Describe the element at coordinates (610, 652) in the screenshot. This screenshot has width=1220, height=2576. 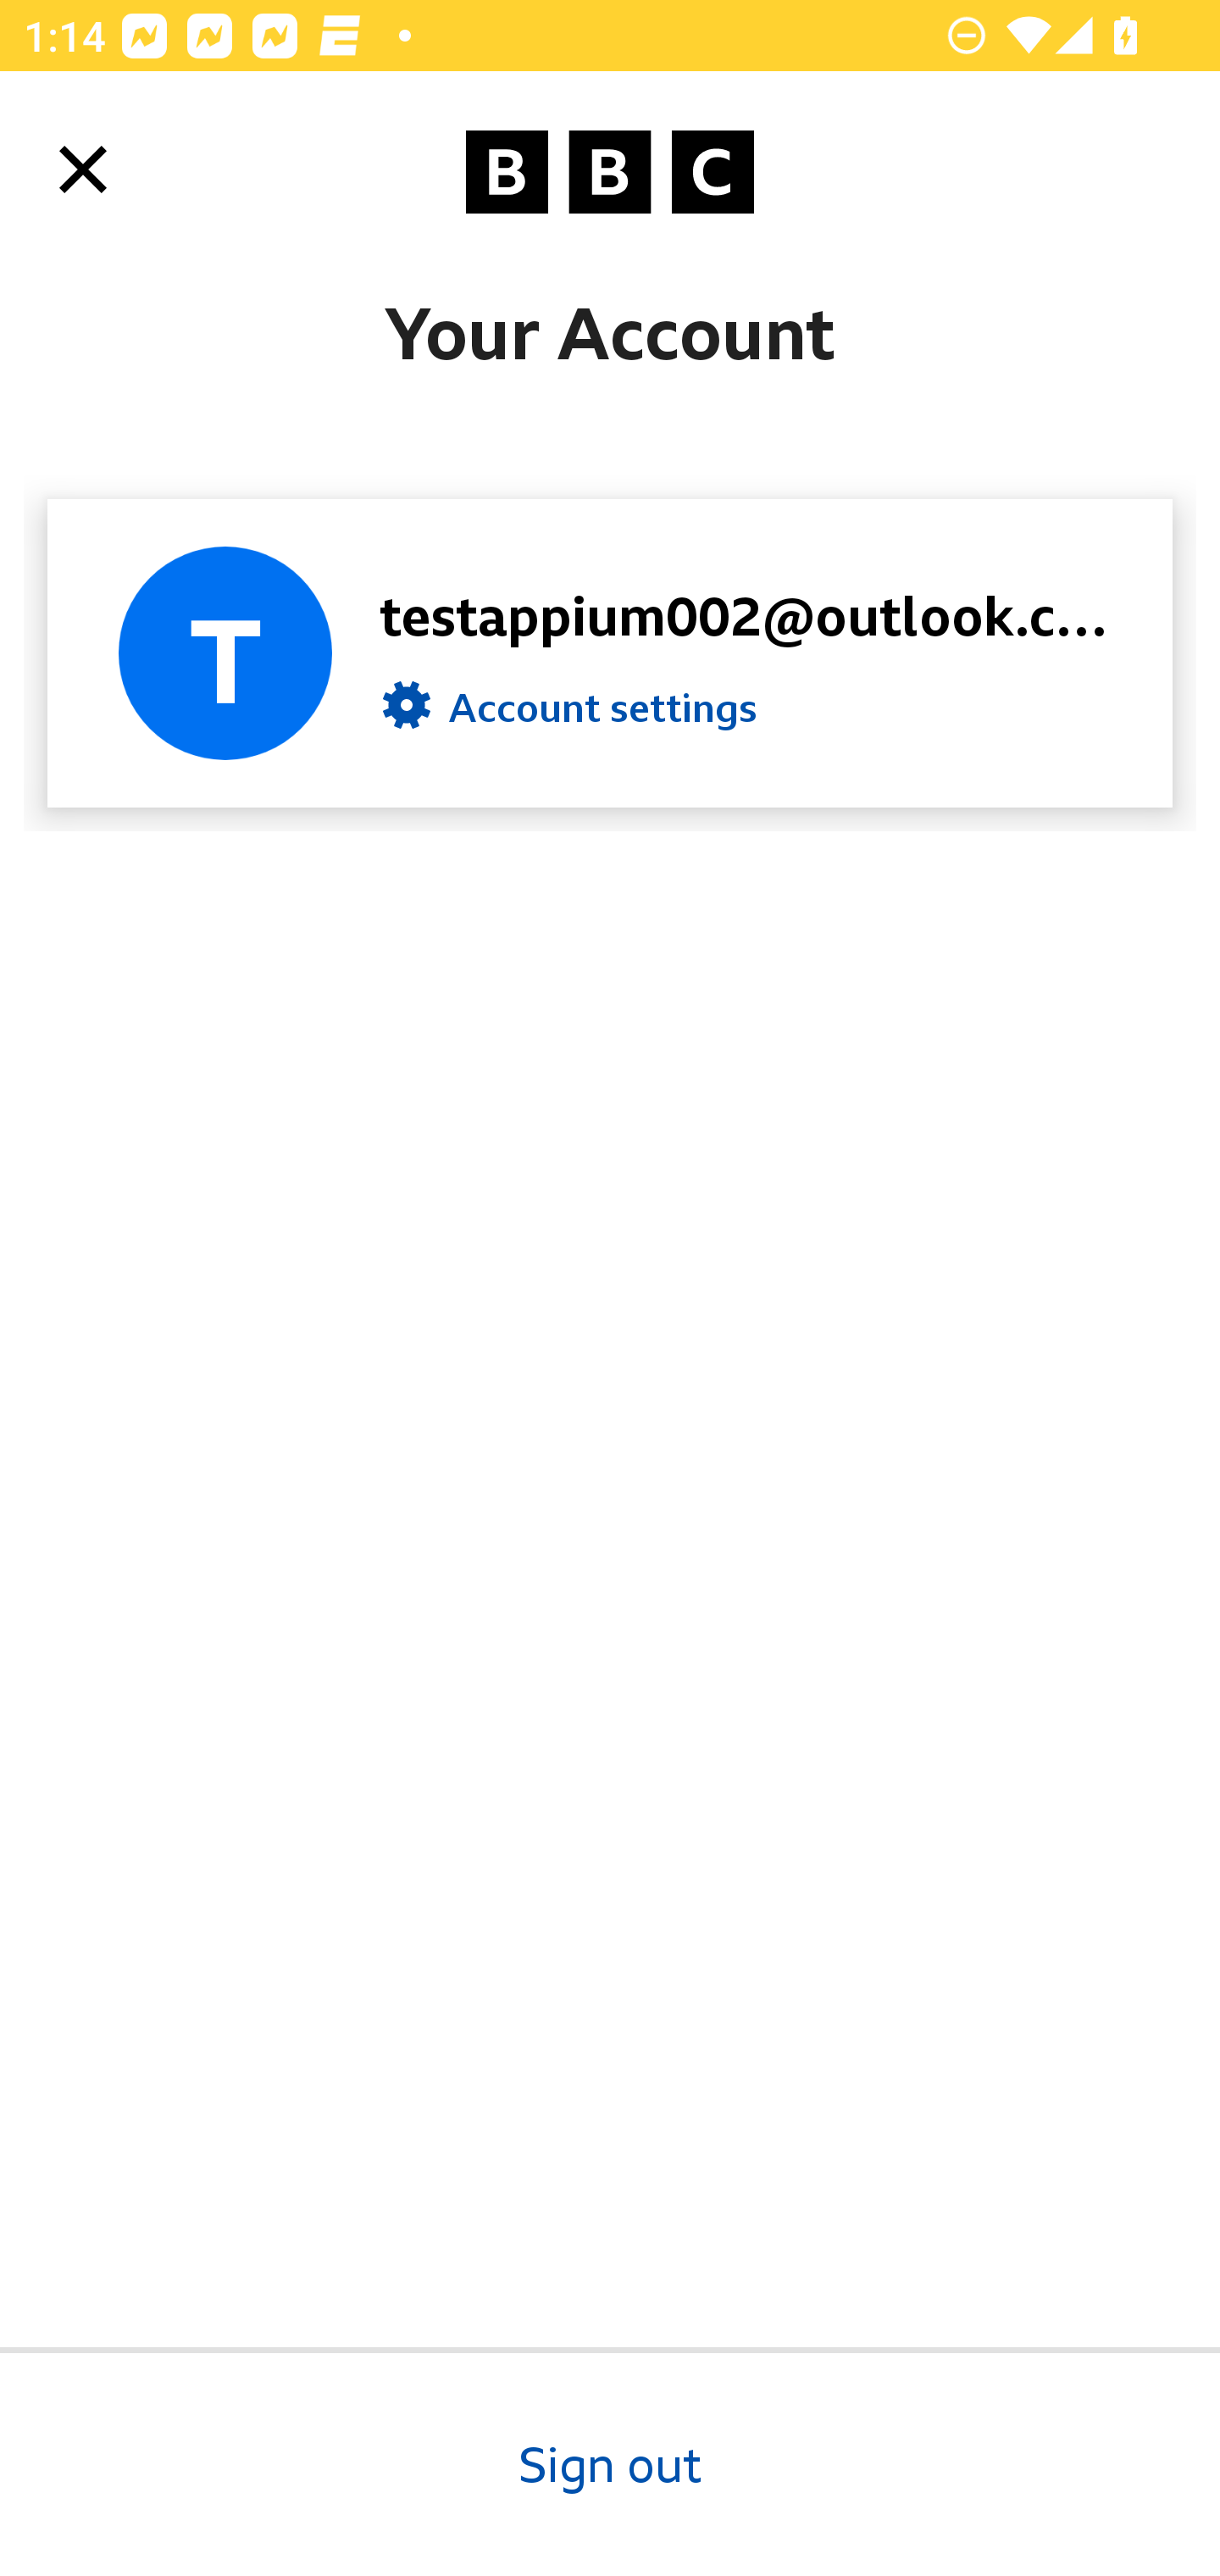
I see `testappium002@outlook.com Account settings` at that location.